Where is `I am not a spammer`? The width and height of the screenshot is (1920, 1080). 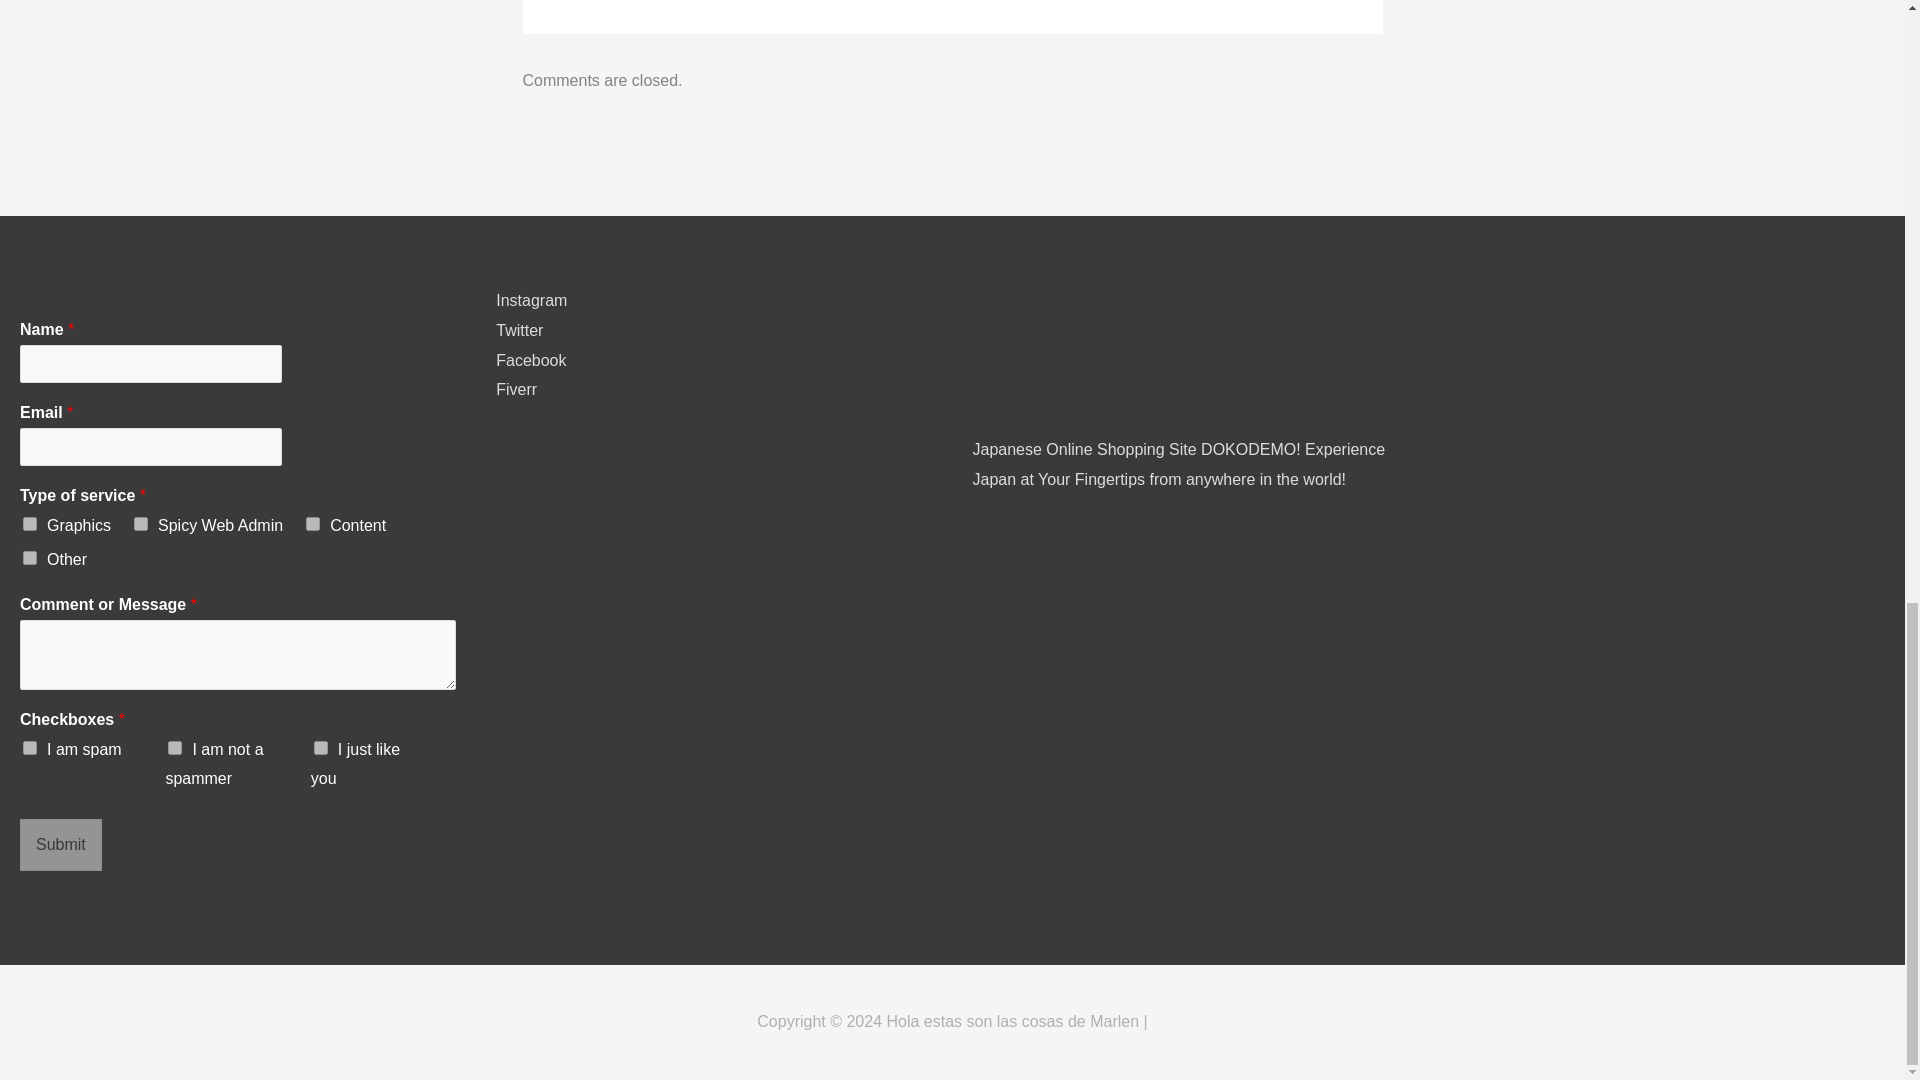 I am not a spammer is located at coordinates (175, 747).